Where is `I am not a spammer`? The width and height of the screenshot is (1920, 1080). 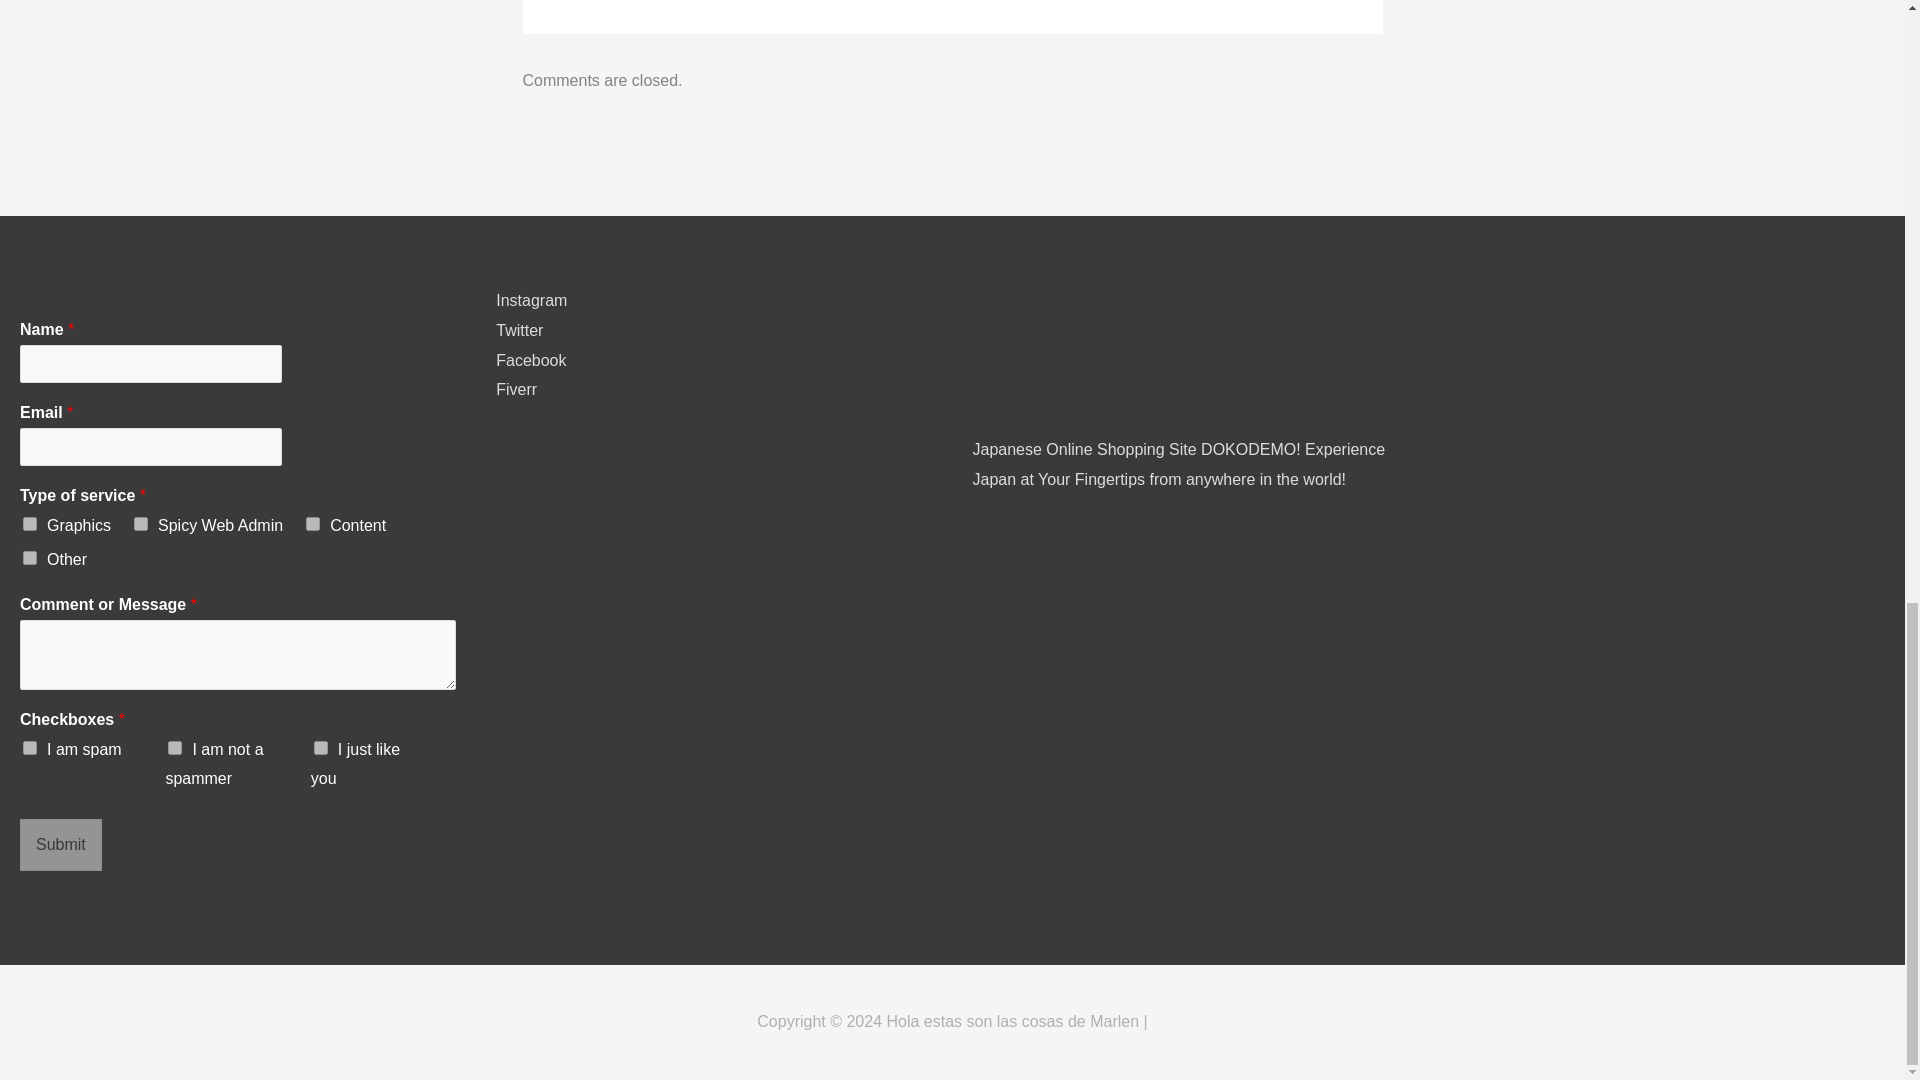 I am not a spammer is located at coordinates (175, 747).